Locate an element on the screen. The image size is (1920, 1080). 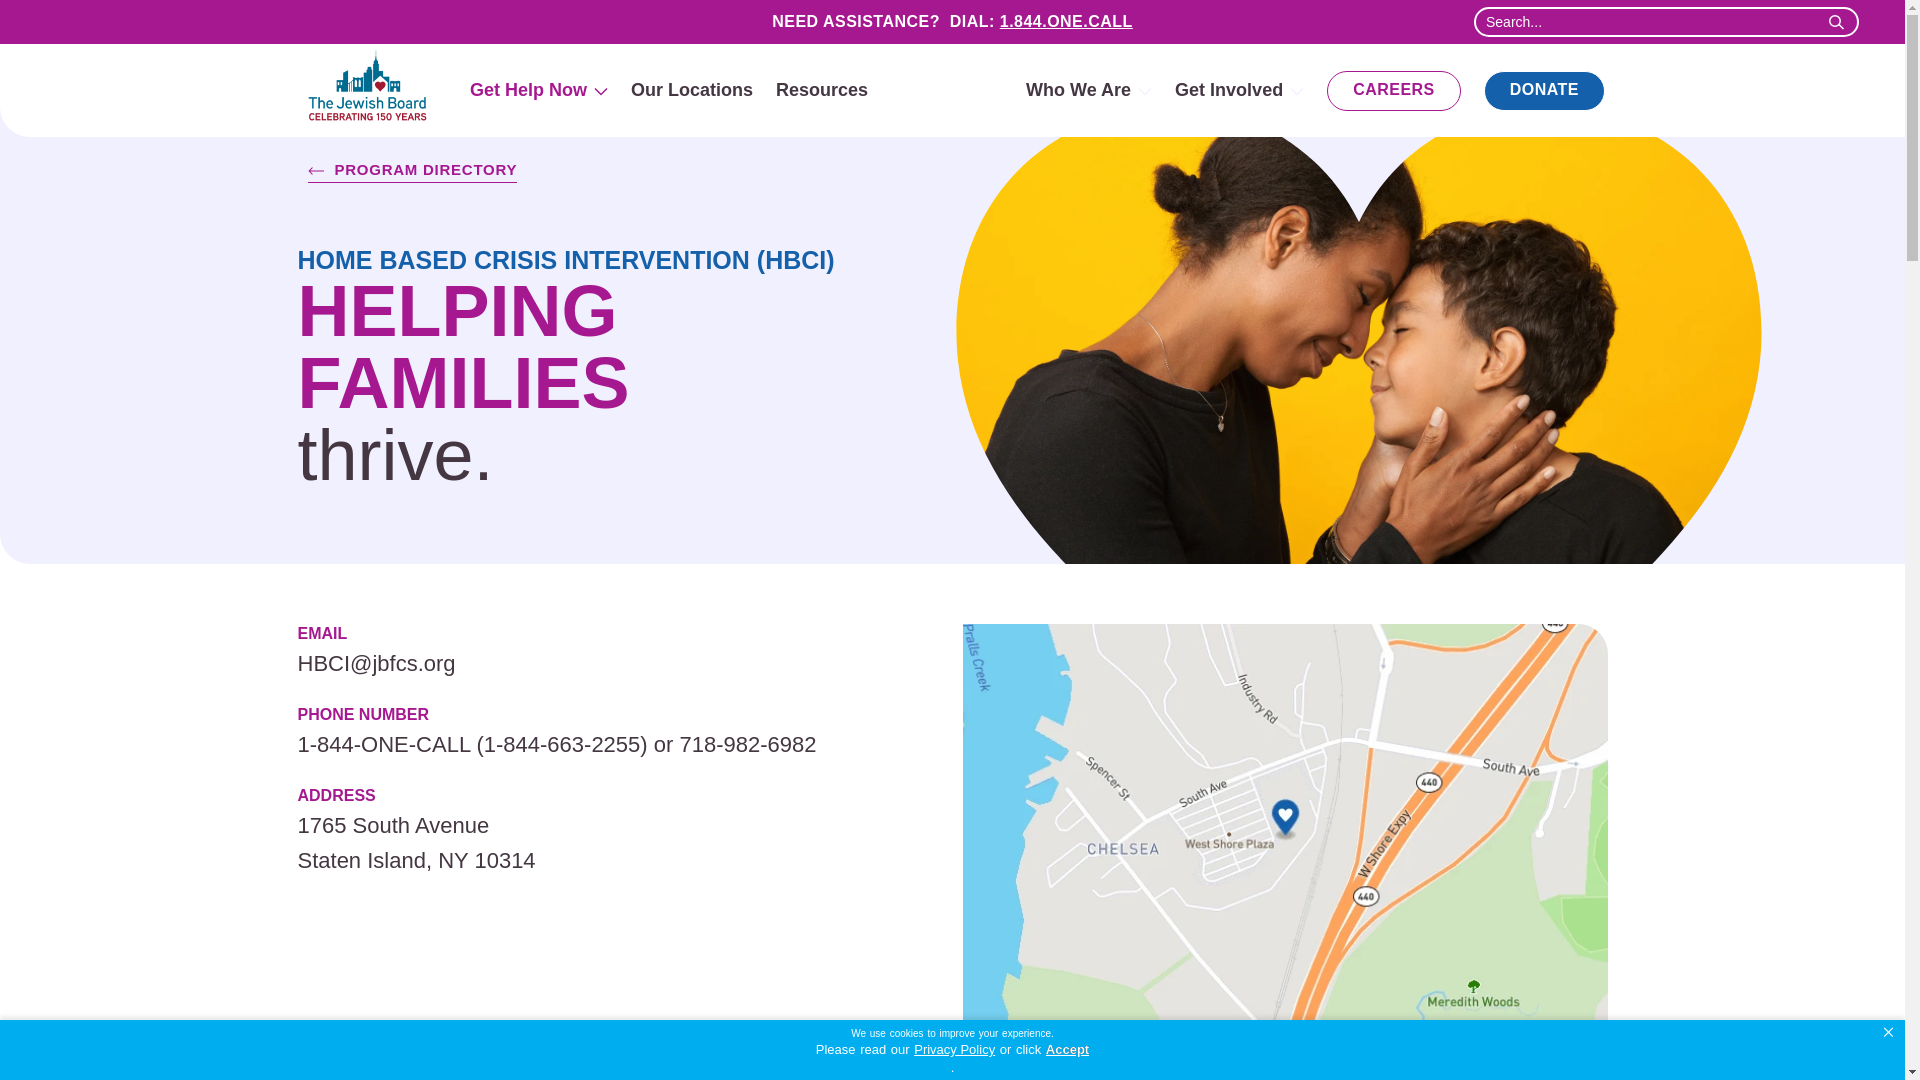
Privacy Policy is located at coordinates (954, 1050).